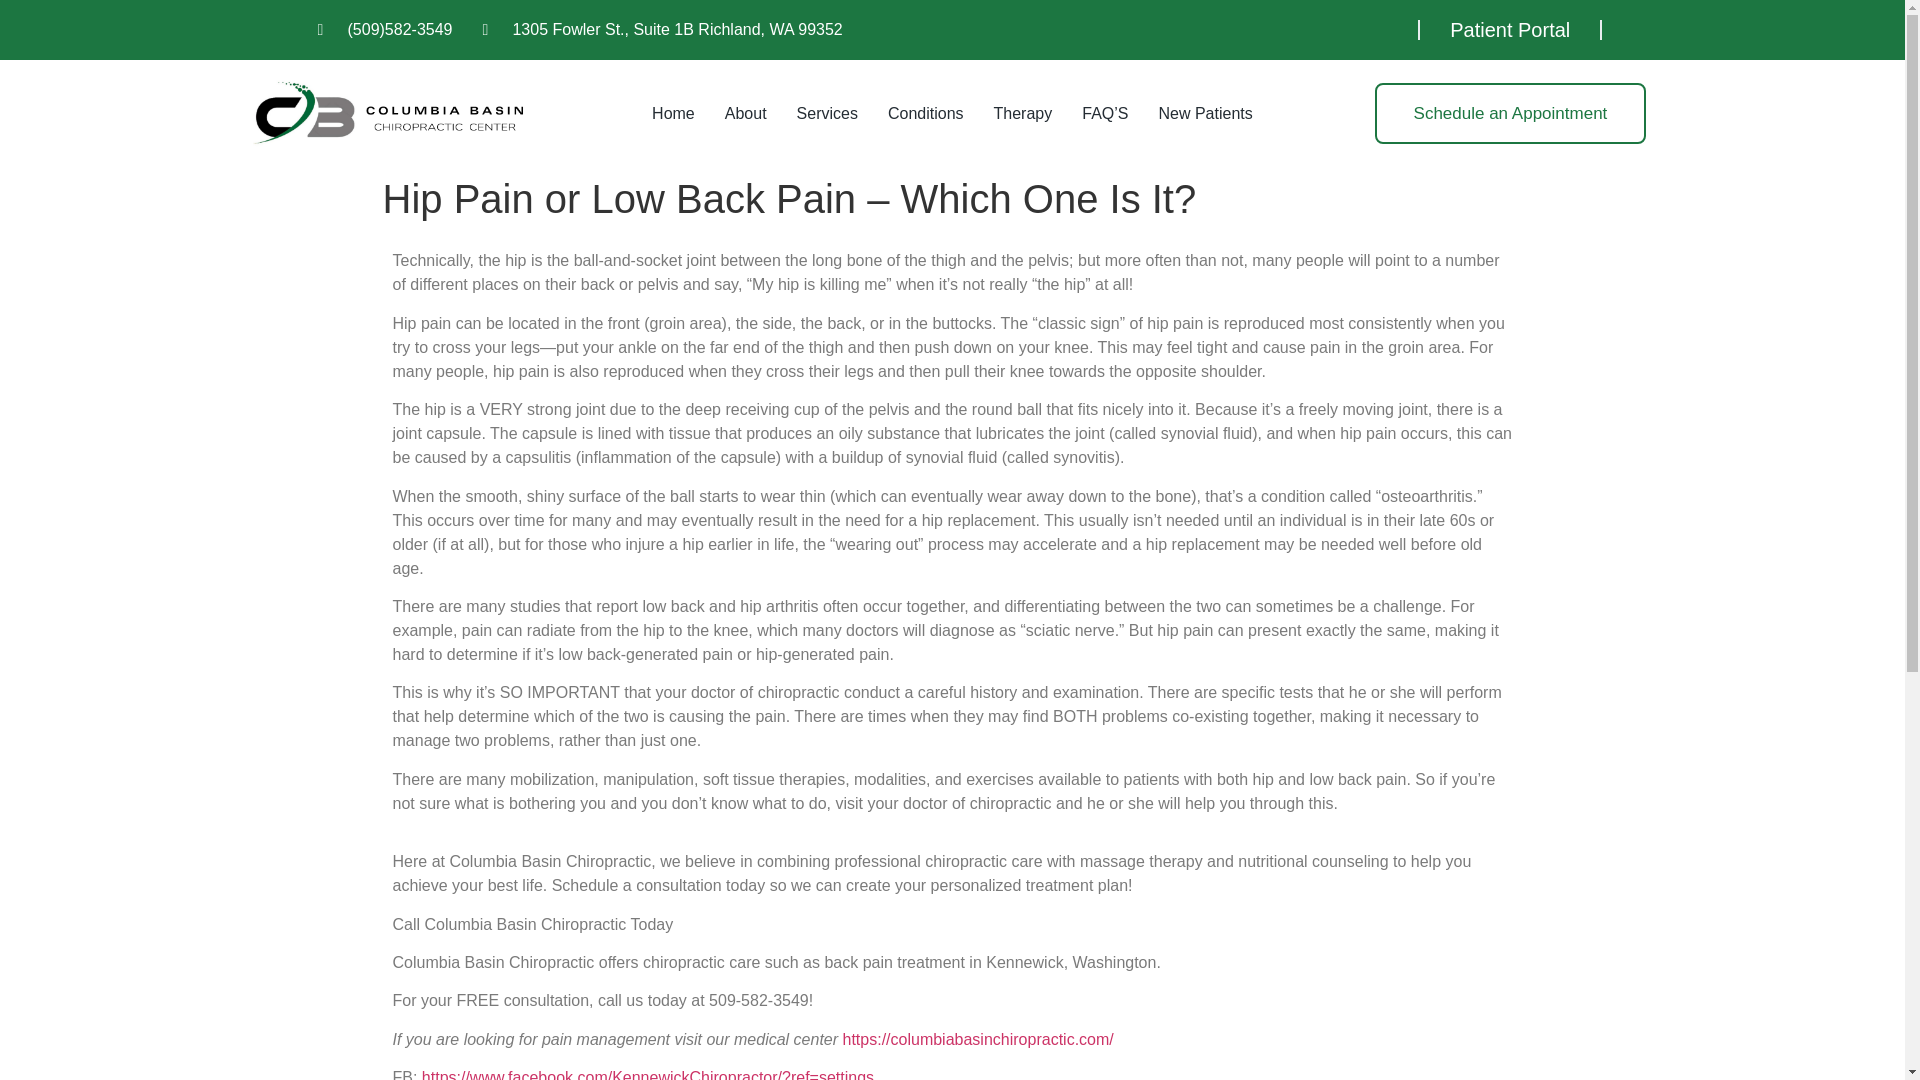  I want to click on About, so click(746, 114).